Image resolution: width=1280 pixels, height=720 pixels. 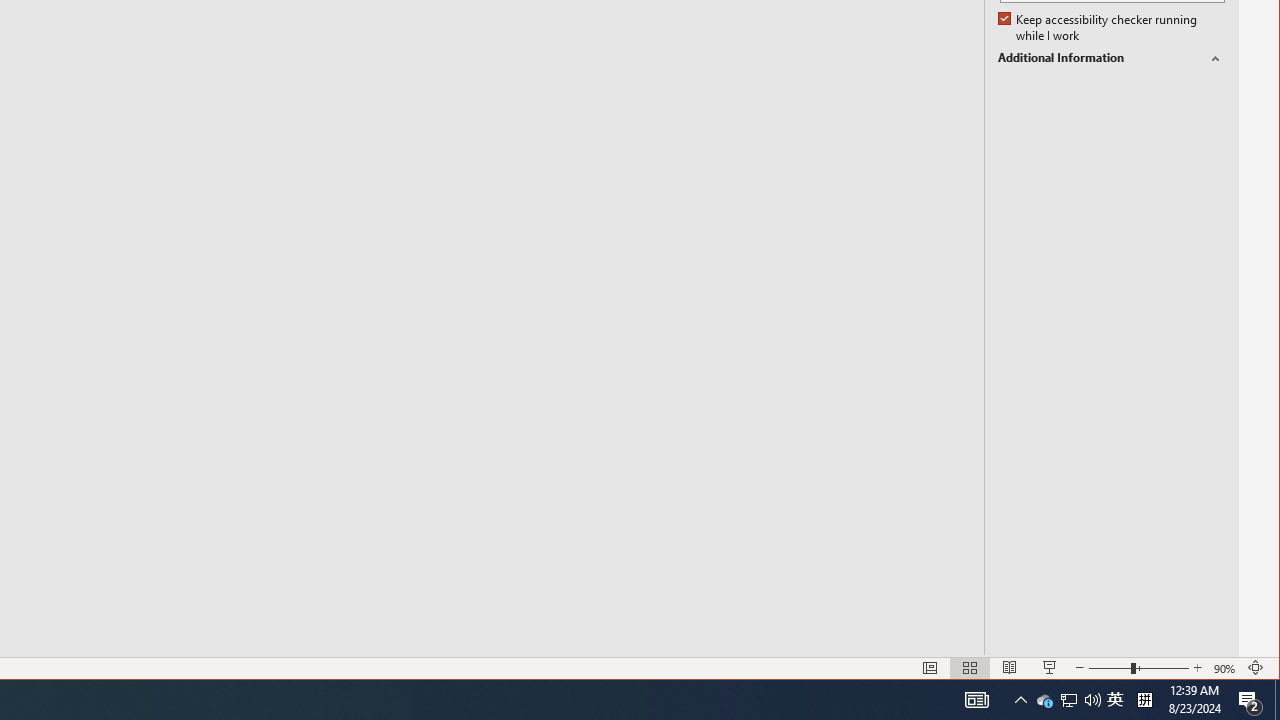 I want to click on Zoom, so click(x=1139, y=668).